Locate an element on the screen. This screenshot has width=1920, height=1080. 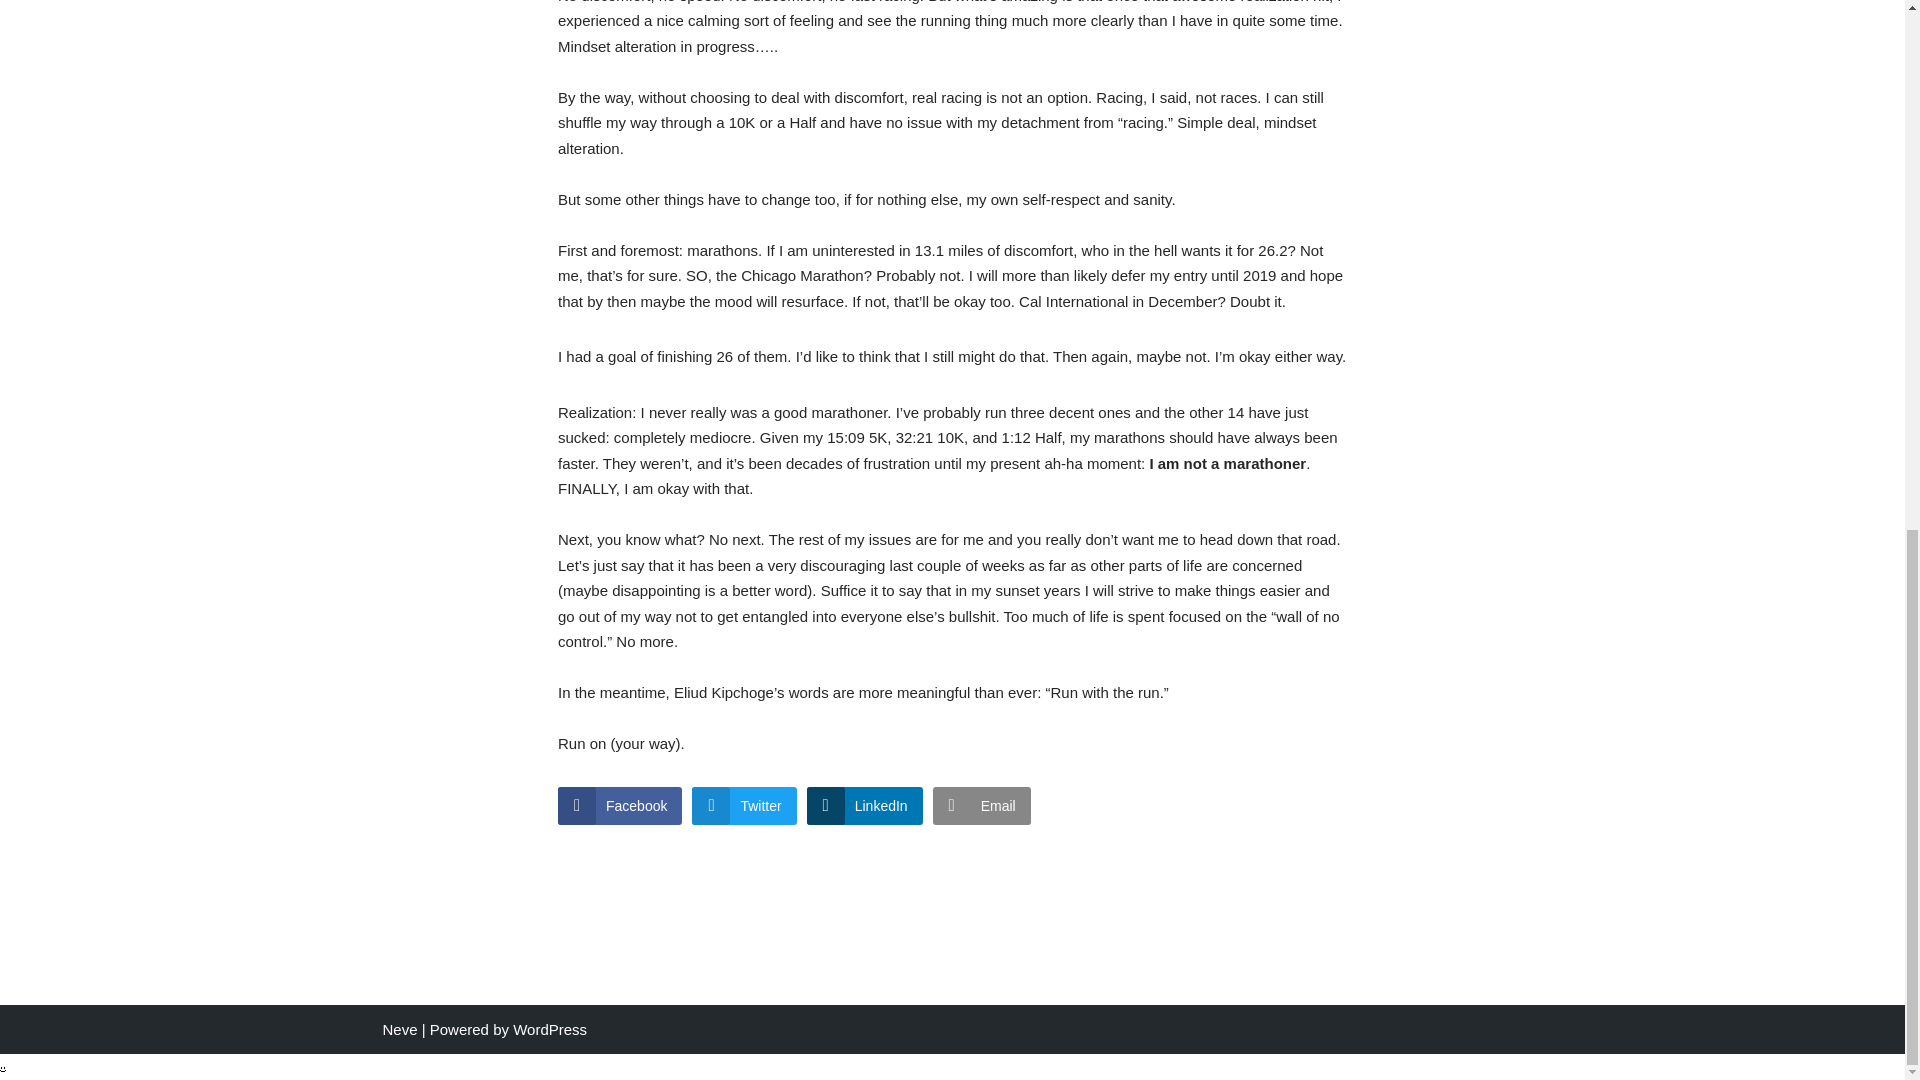
LinkedIn is located at coordinates (864, 806).